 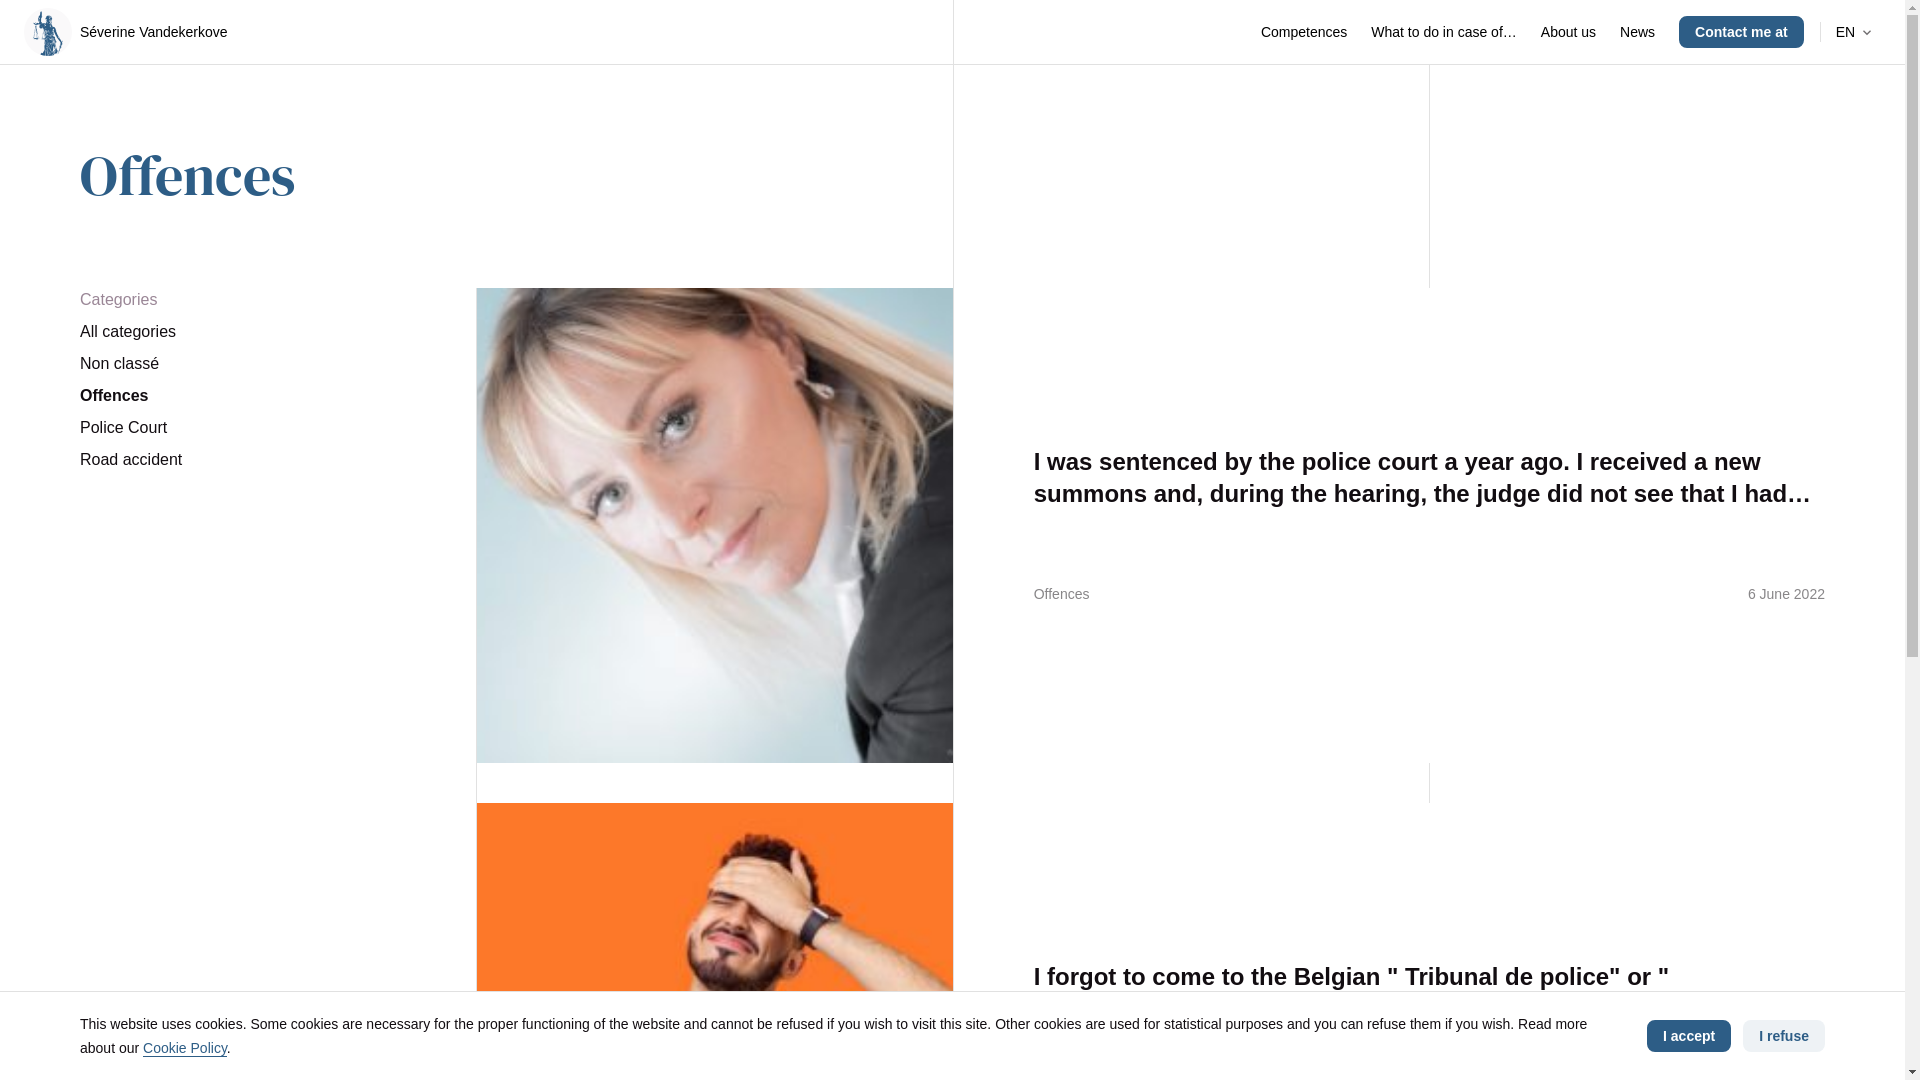 I want to click on About us, so click(x=1568, y=32).